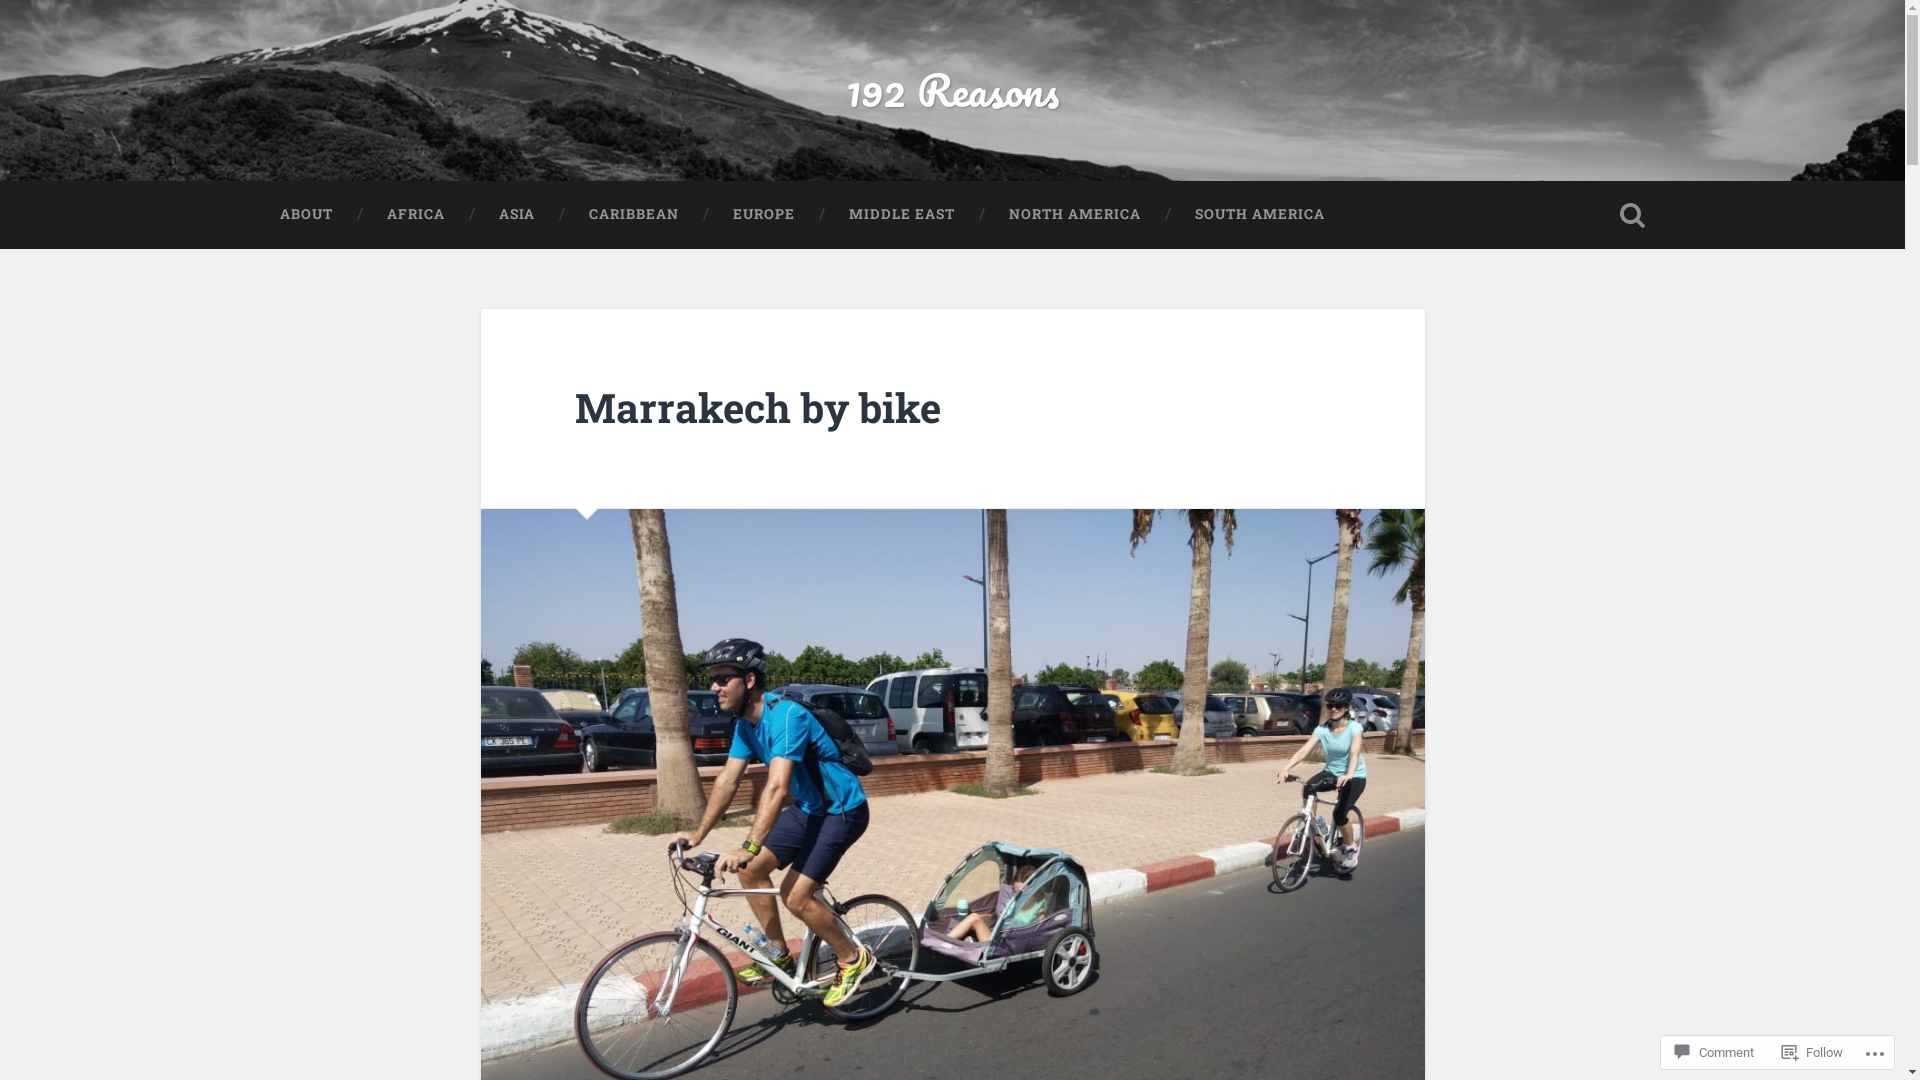 The image size is (1920, 1080). Describe the element at coordinates (1714, 1052) in the screenshot. I see `Comment` at that location.